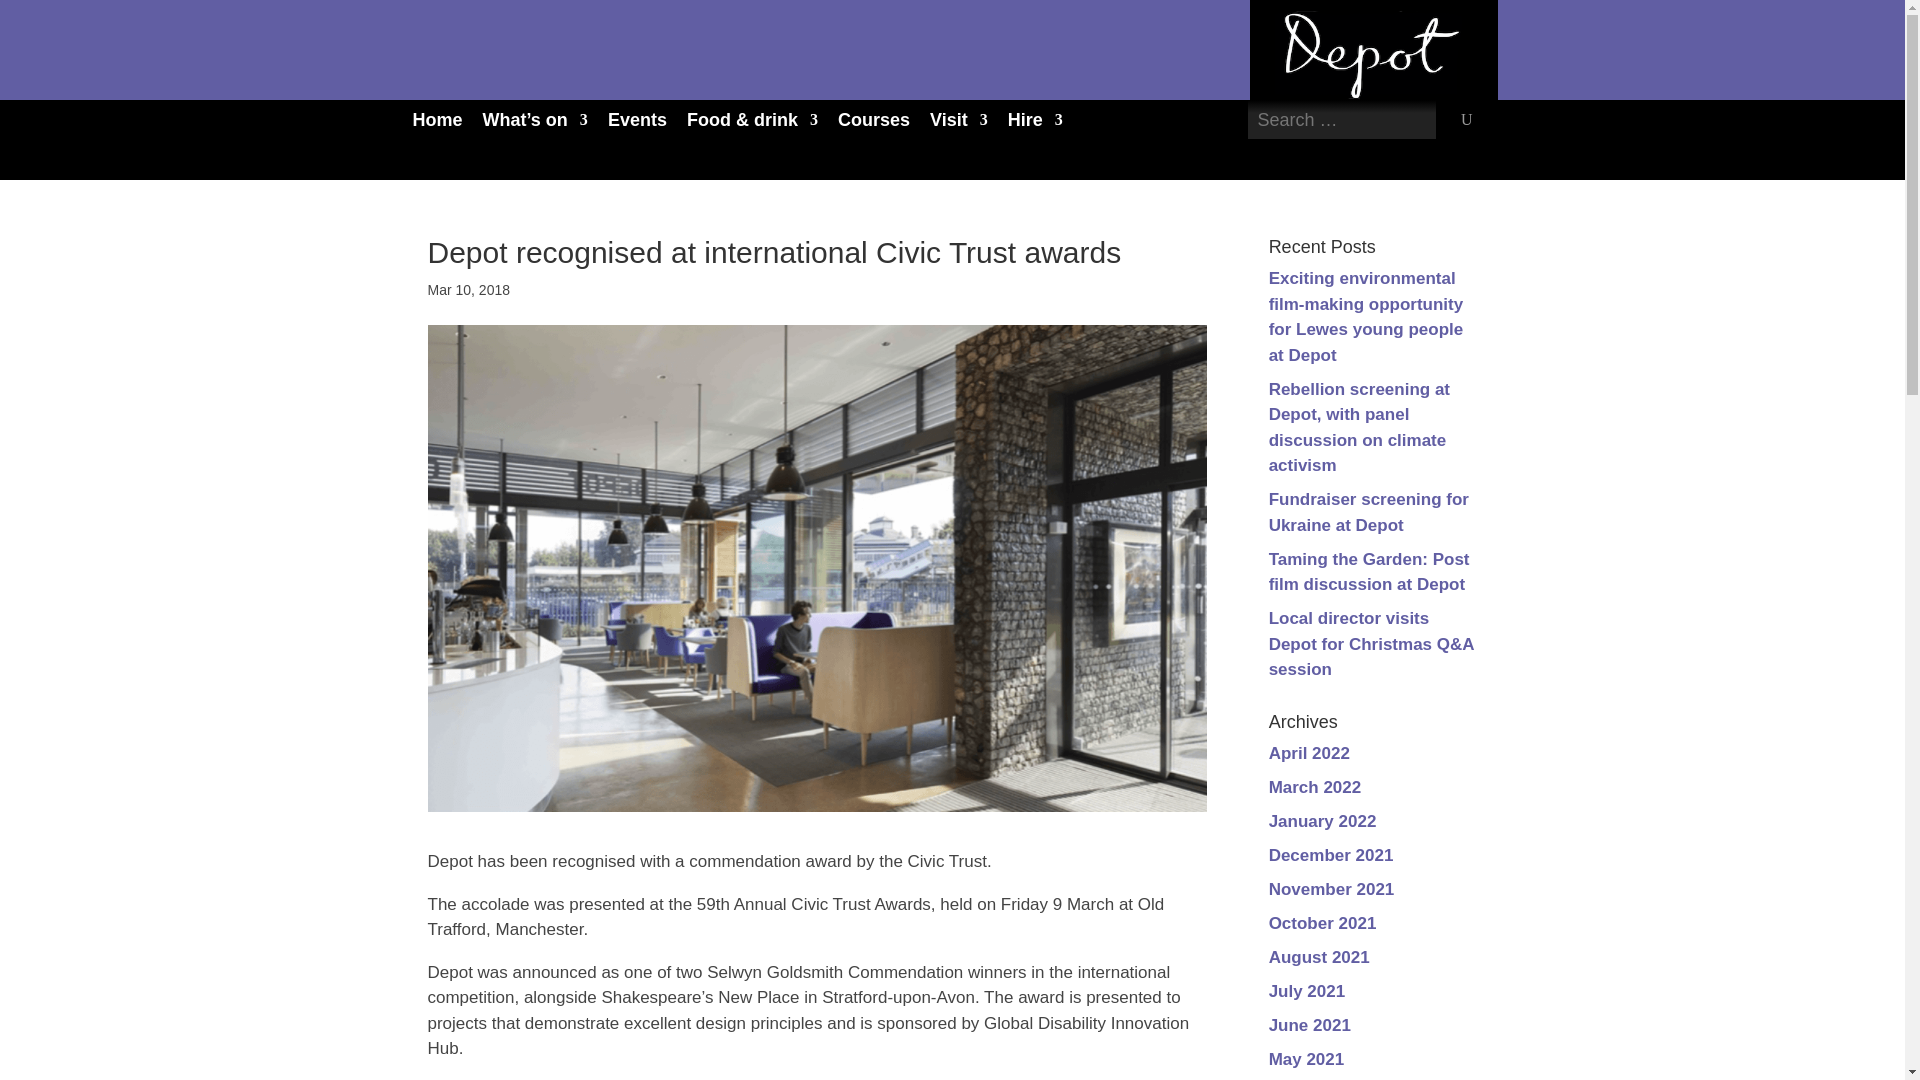 This screenshot has height=1080, width=1920. I want to click on Courses, so click(874, 120).